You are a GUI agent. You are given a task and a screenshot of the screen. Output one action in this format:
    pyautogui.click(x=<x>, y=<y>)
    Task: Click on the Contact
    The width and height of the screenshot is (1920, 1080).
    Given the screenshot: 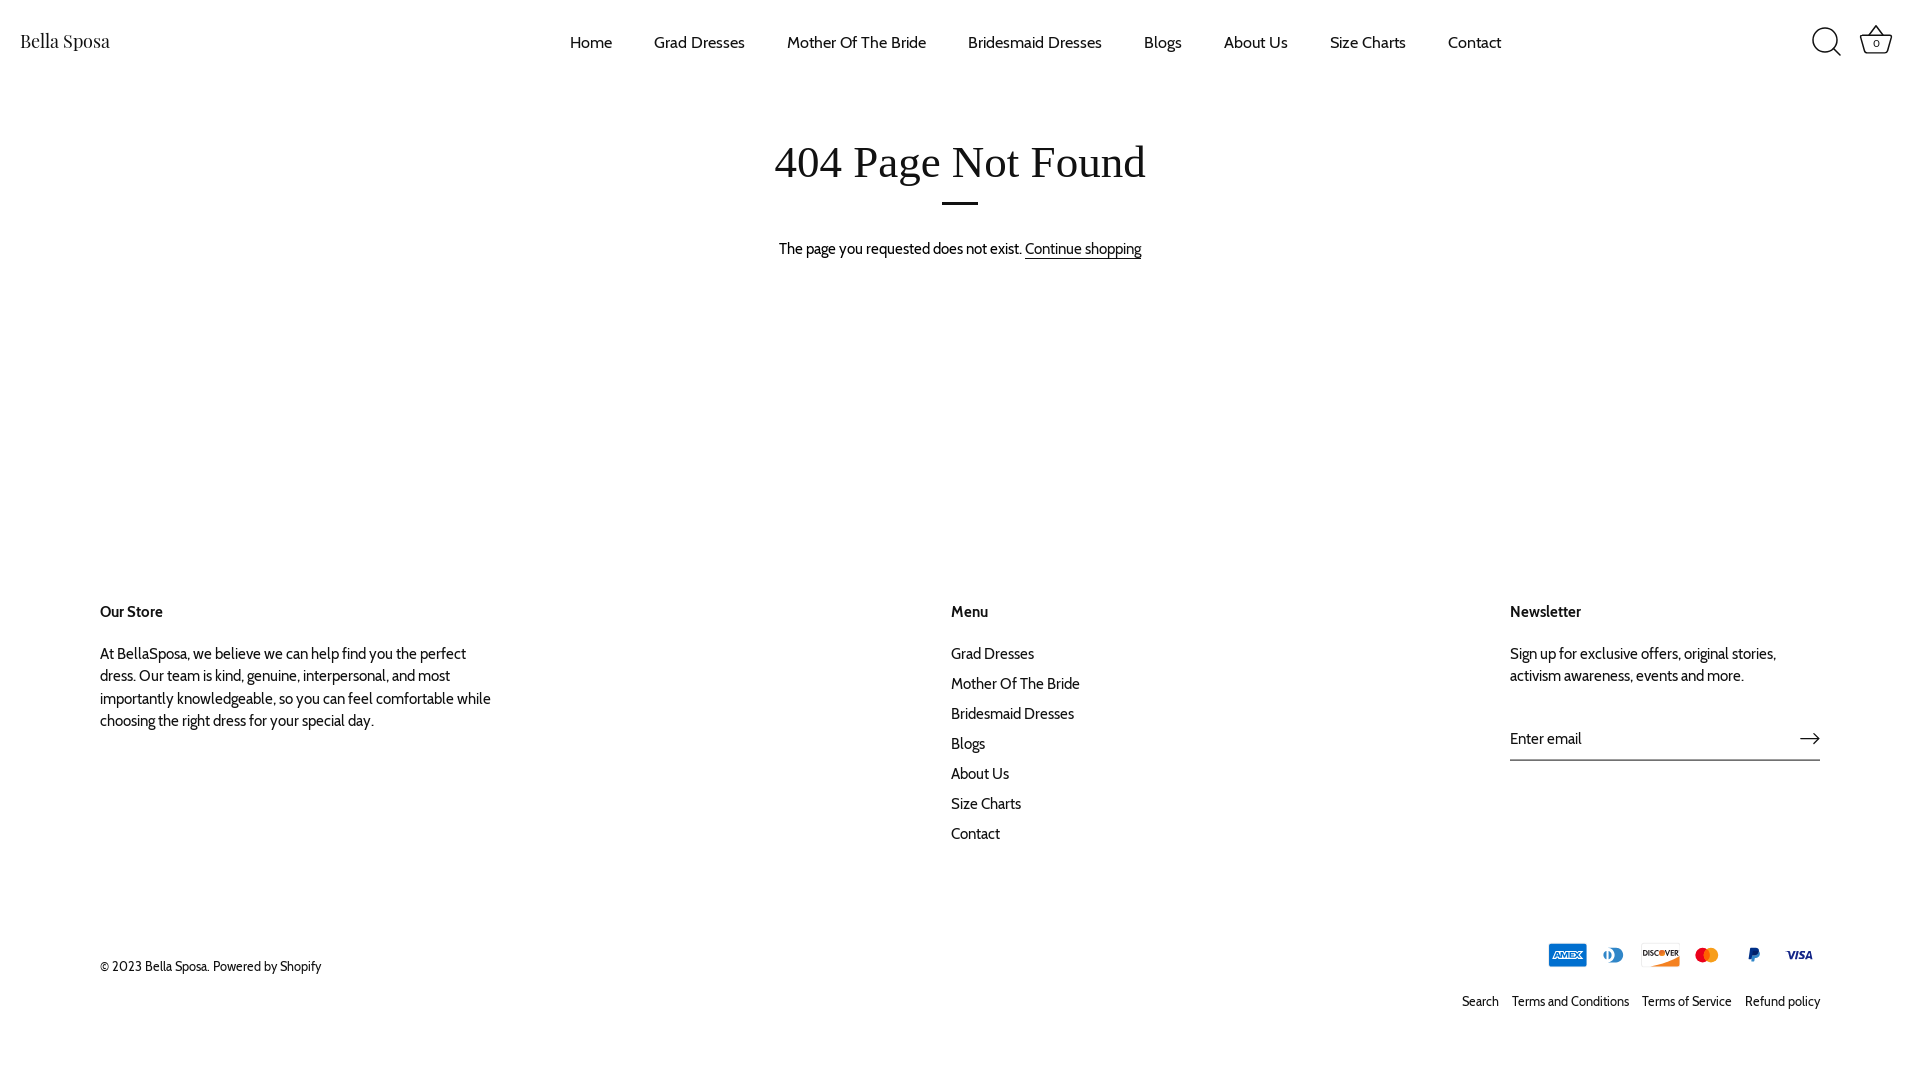 What is the action you would take?
    pyautogui.click(x=974, y=833)
    